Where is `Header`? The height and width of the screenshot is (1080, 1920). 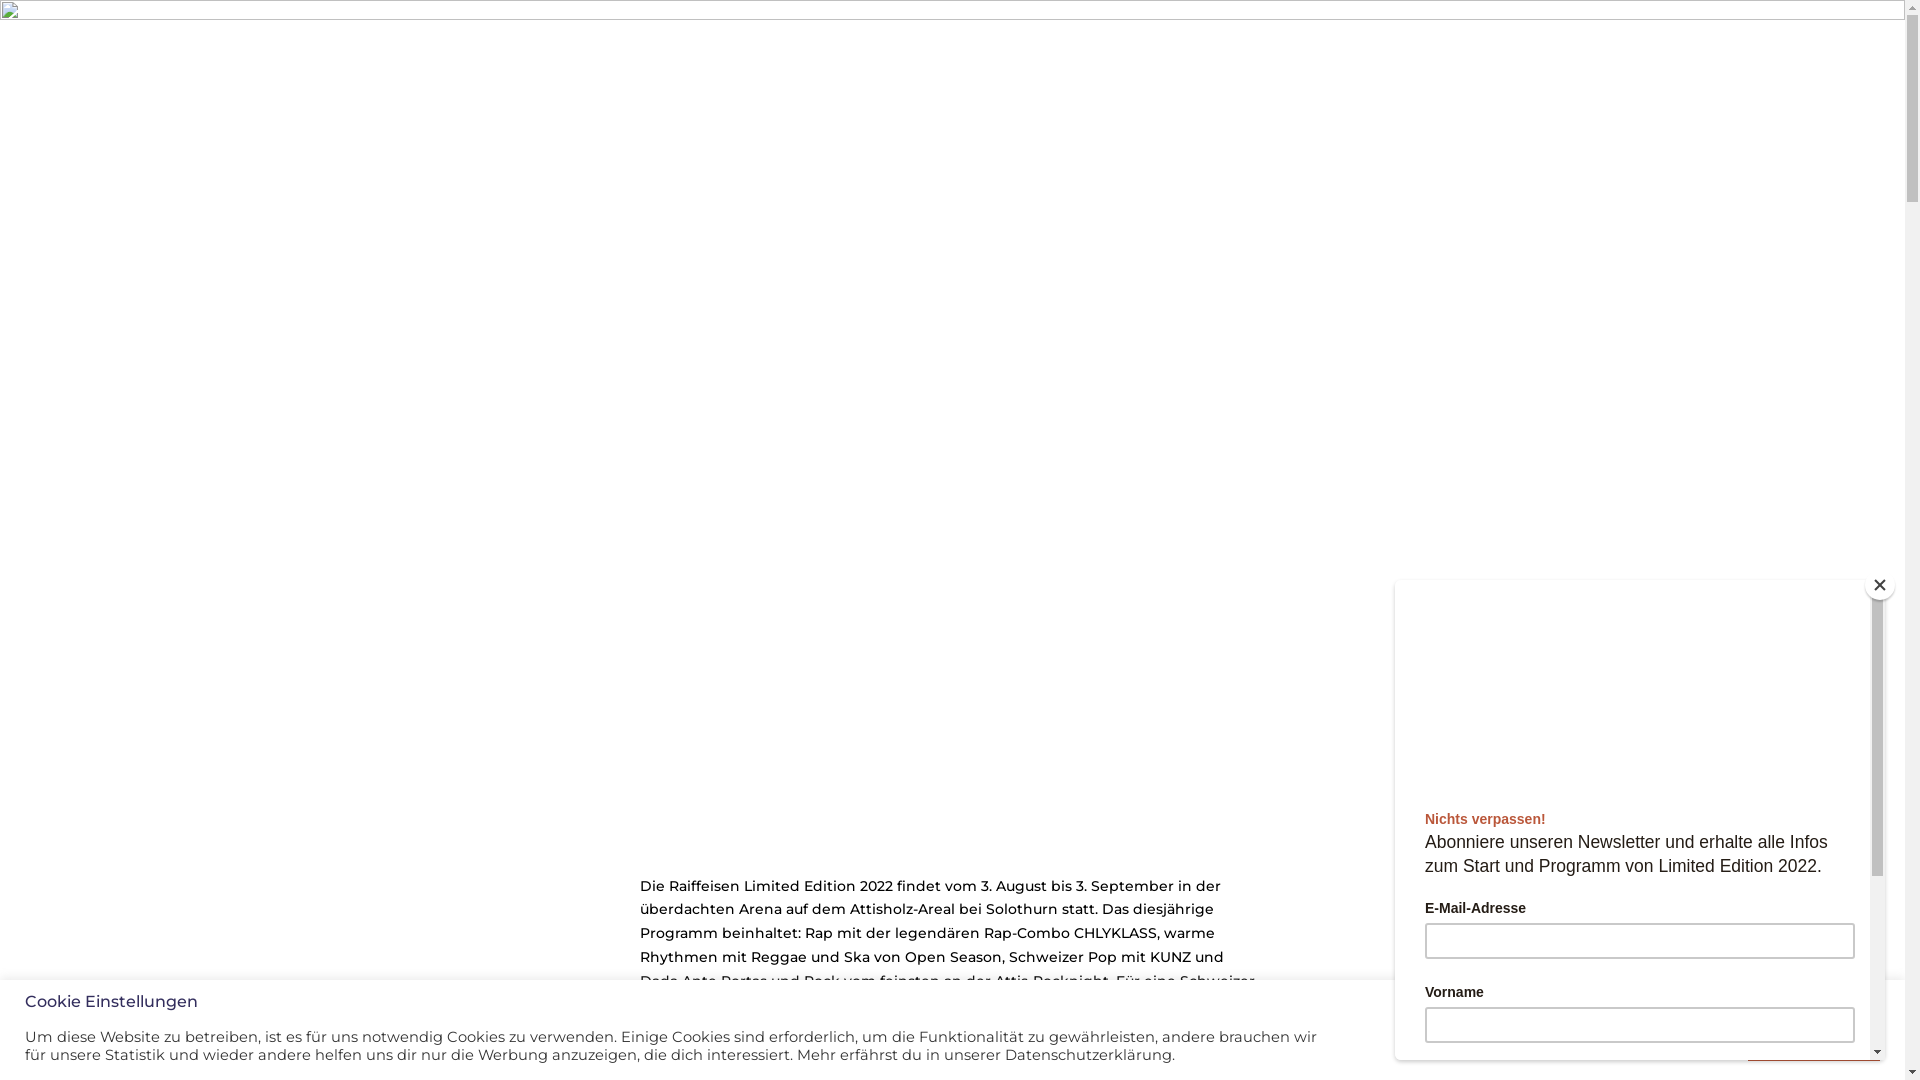
Header is located at coordinates (952, 397).